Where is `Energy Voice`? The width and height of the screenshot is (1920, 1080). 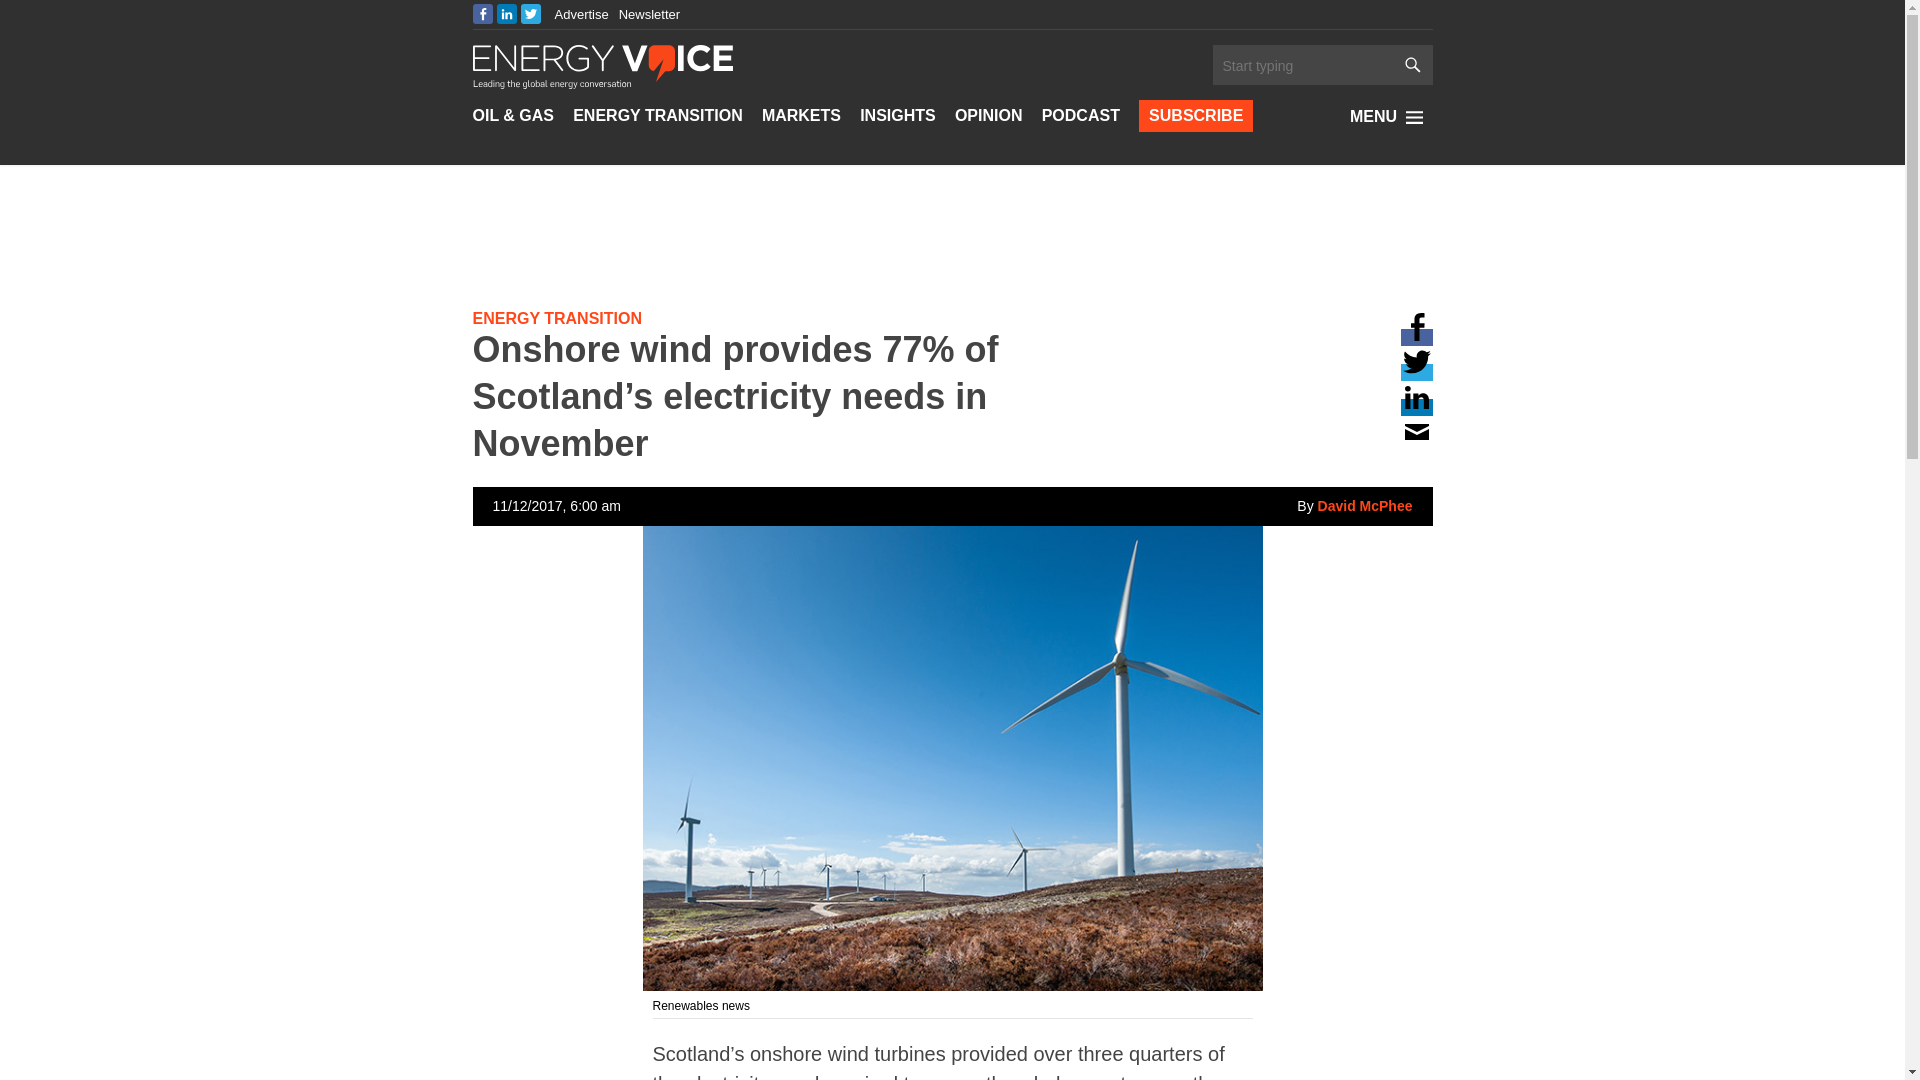
Energy Voice is located at coordinates (602, 65).